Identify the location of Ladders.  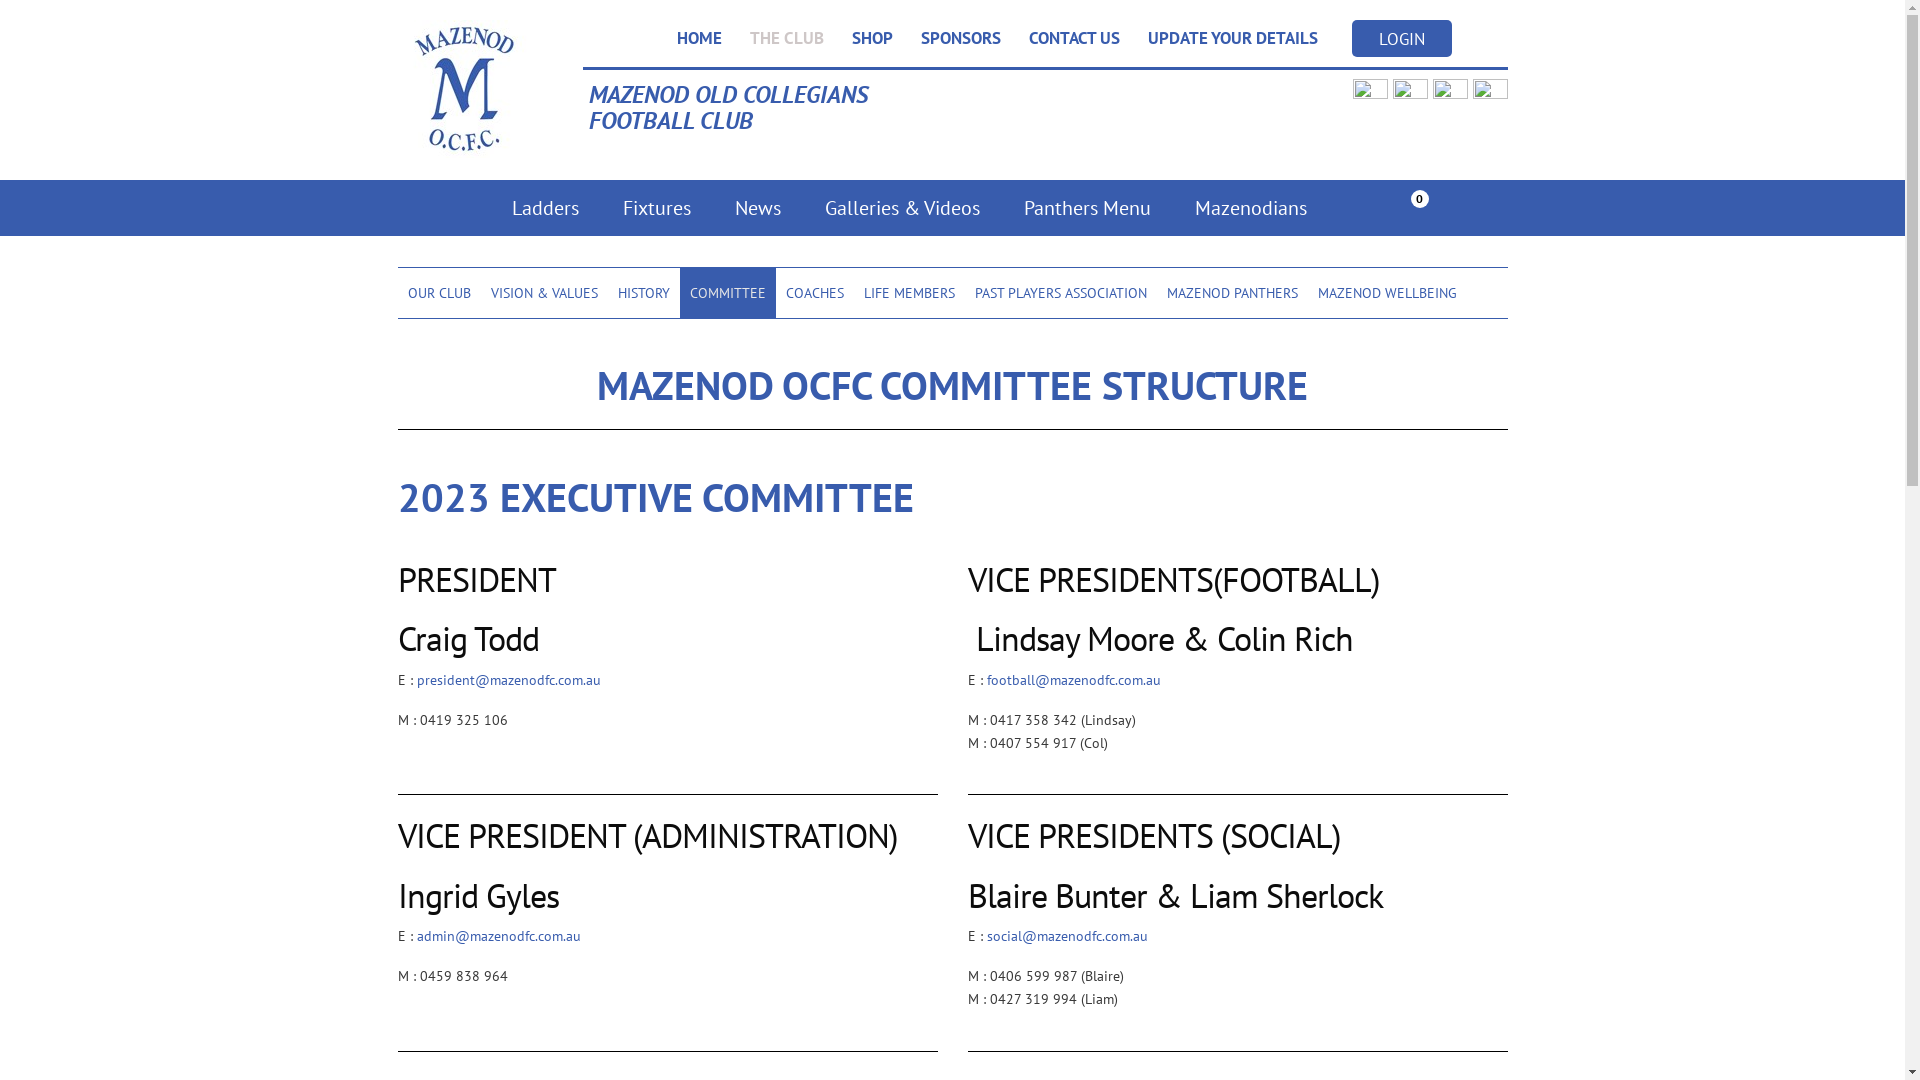
(545, 208).